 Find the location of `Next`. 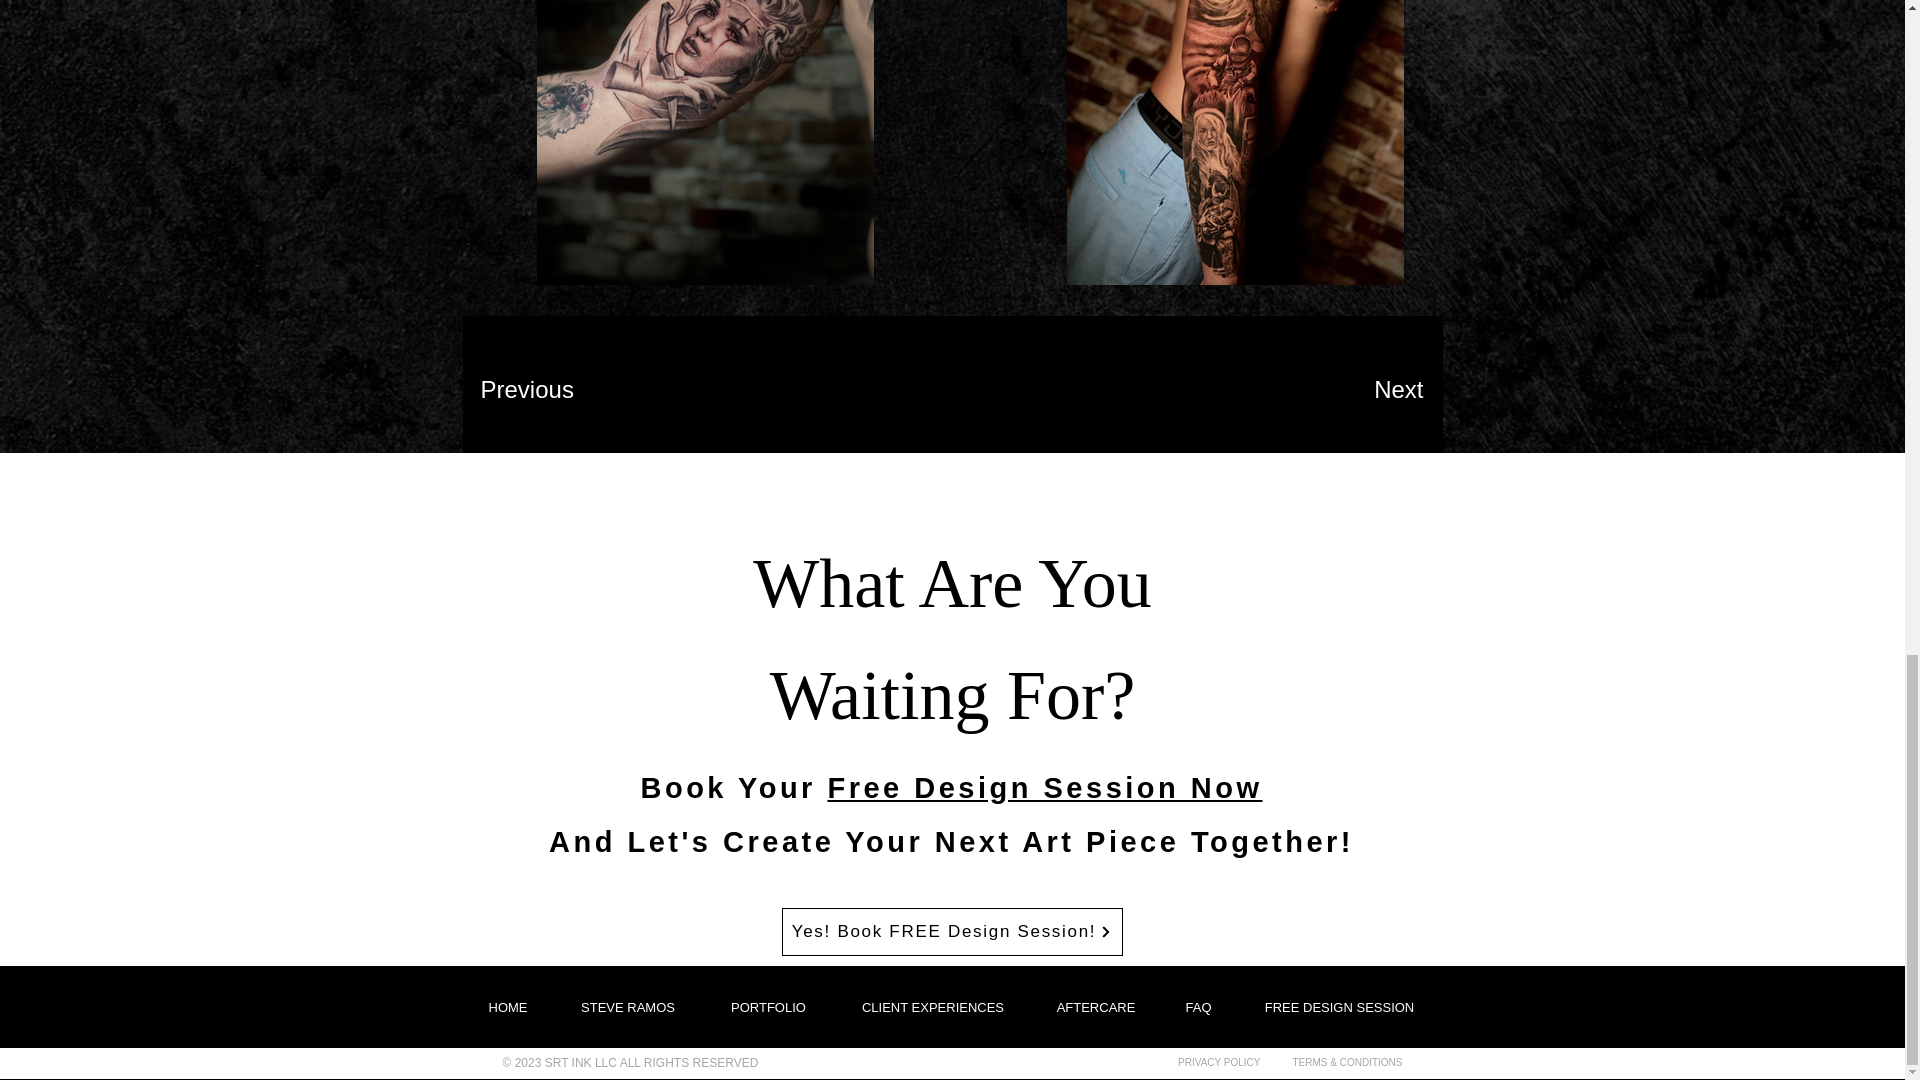

Next is located at coordinates (1358, 390).